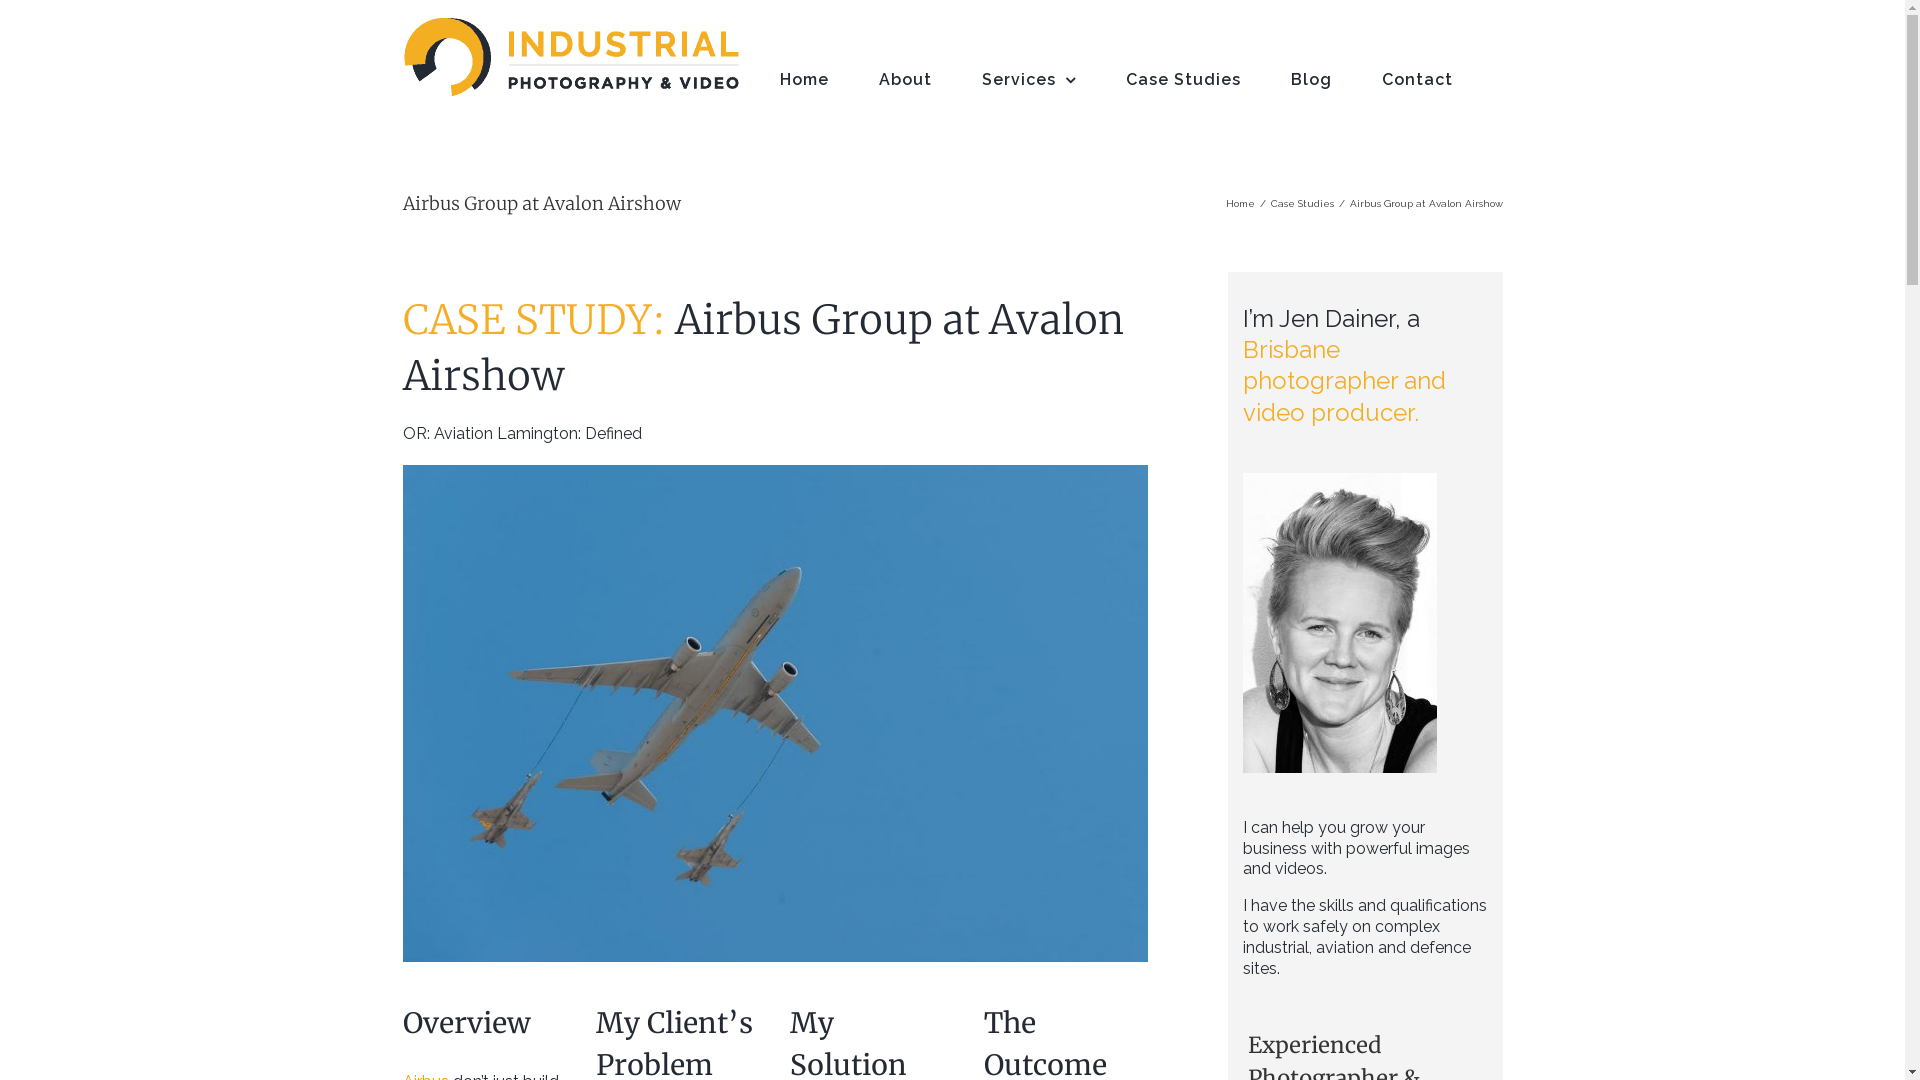  Describe the element at coordinates (1184, 80) in the screenshot. I see `Case Studies` at that location.